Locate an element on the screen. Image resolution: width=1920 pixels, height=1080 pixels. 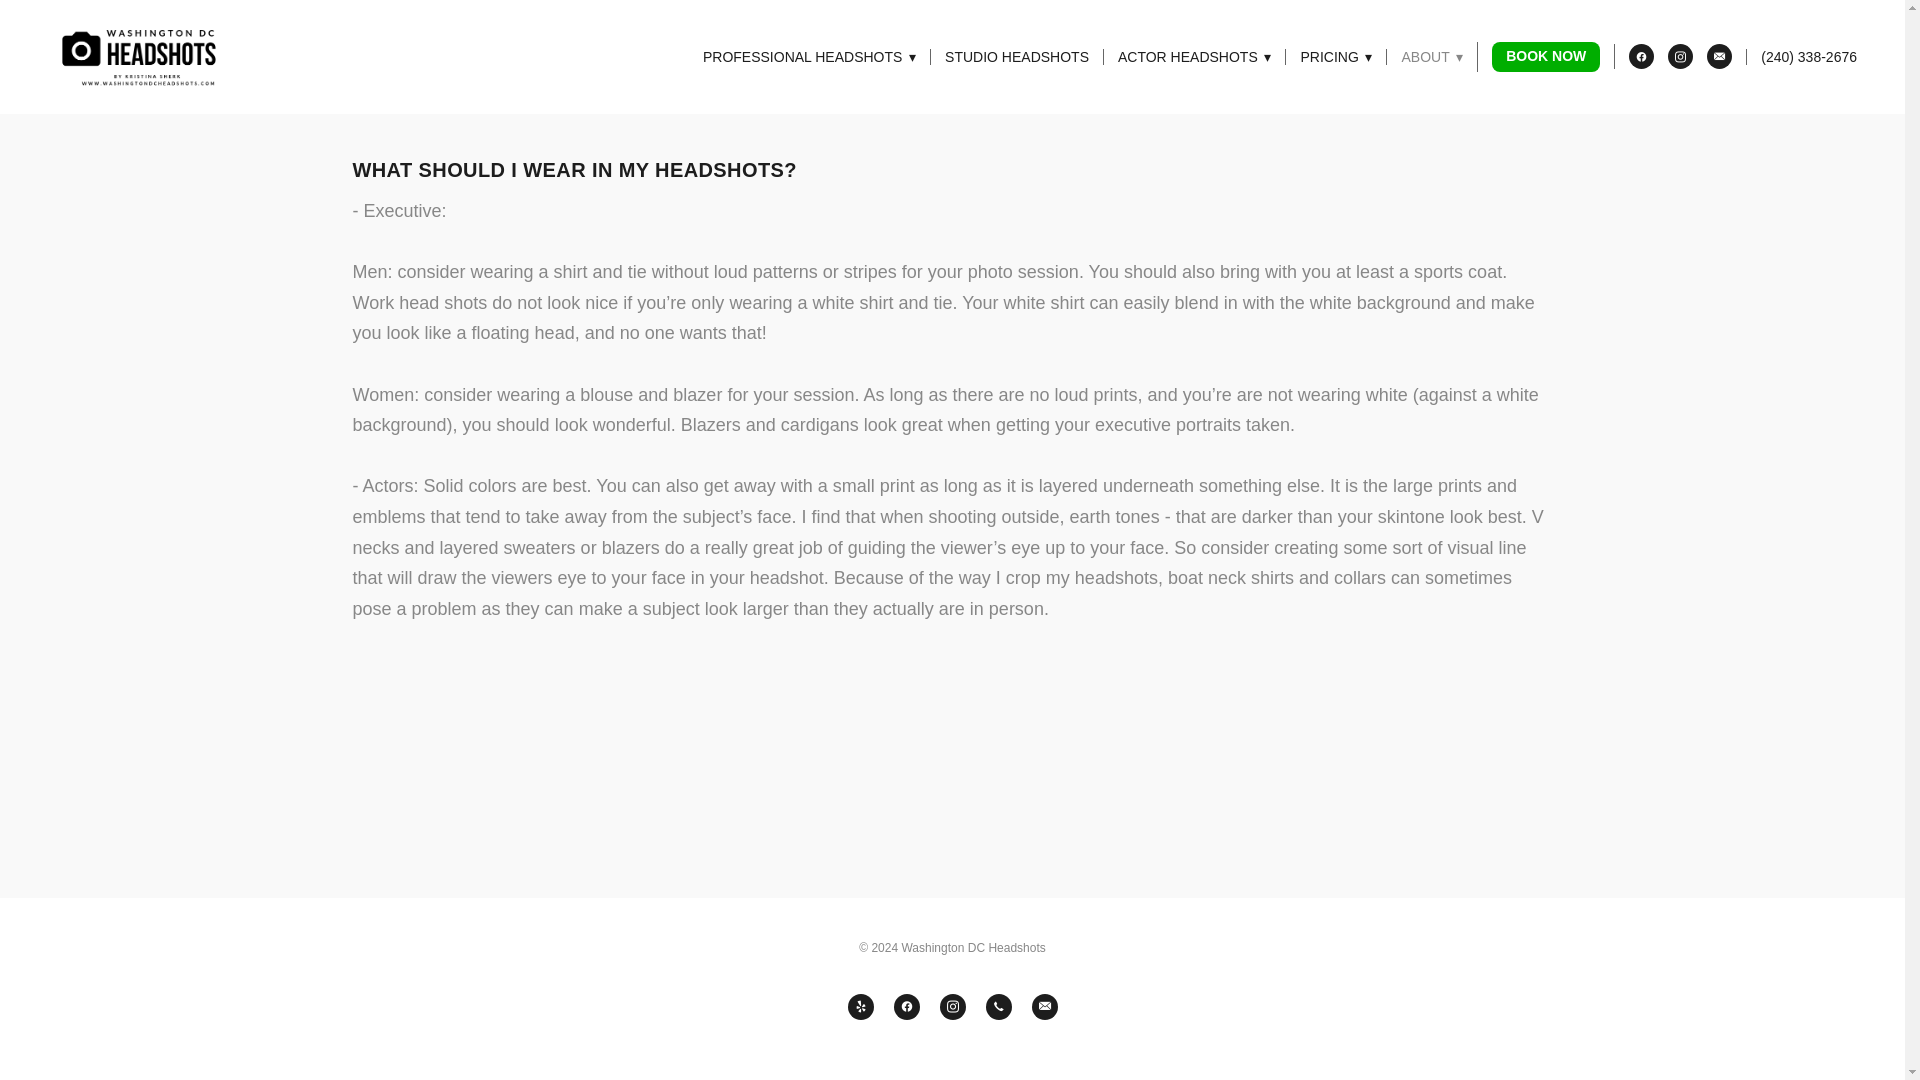
BOOK NOW is located at coordinates (1545, 58).